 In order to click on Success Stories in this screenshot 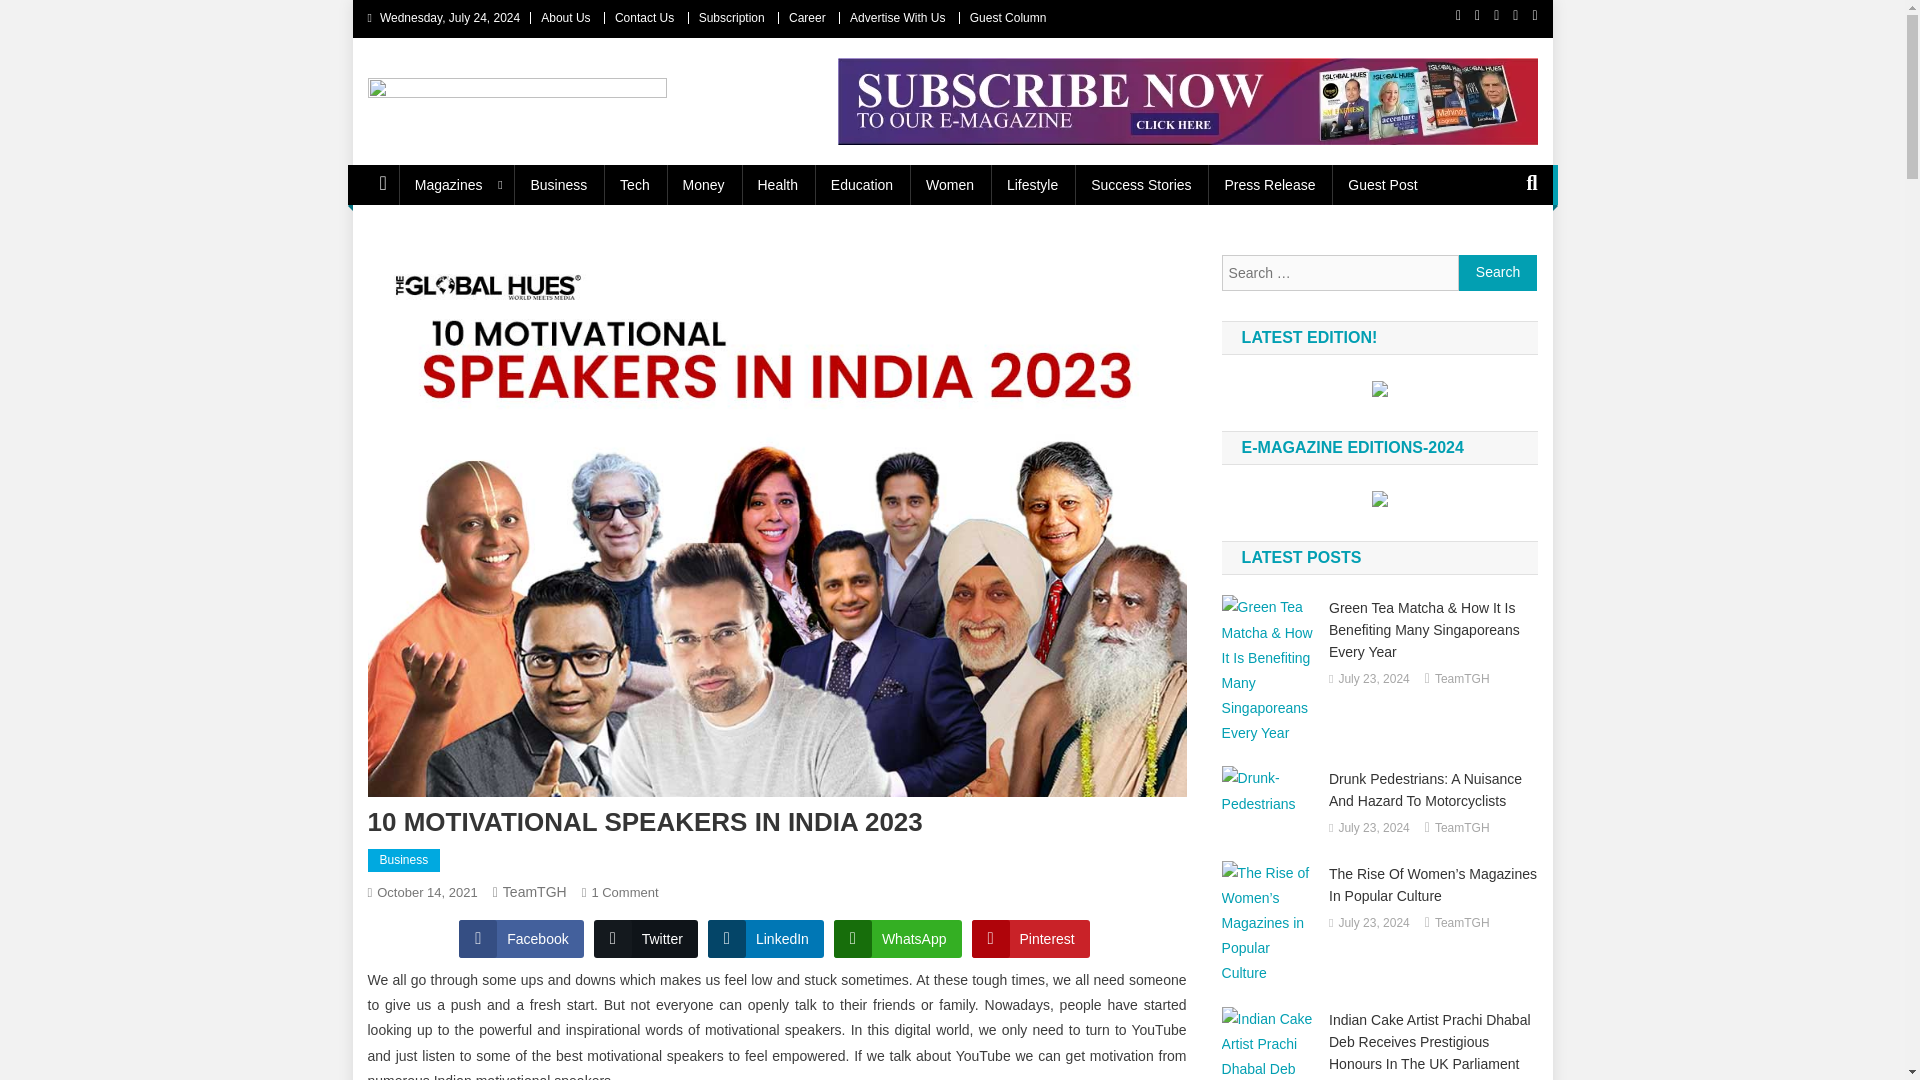, I will do `click(1141, 185)`.